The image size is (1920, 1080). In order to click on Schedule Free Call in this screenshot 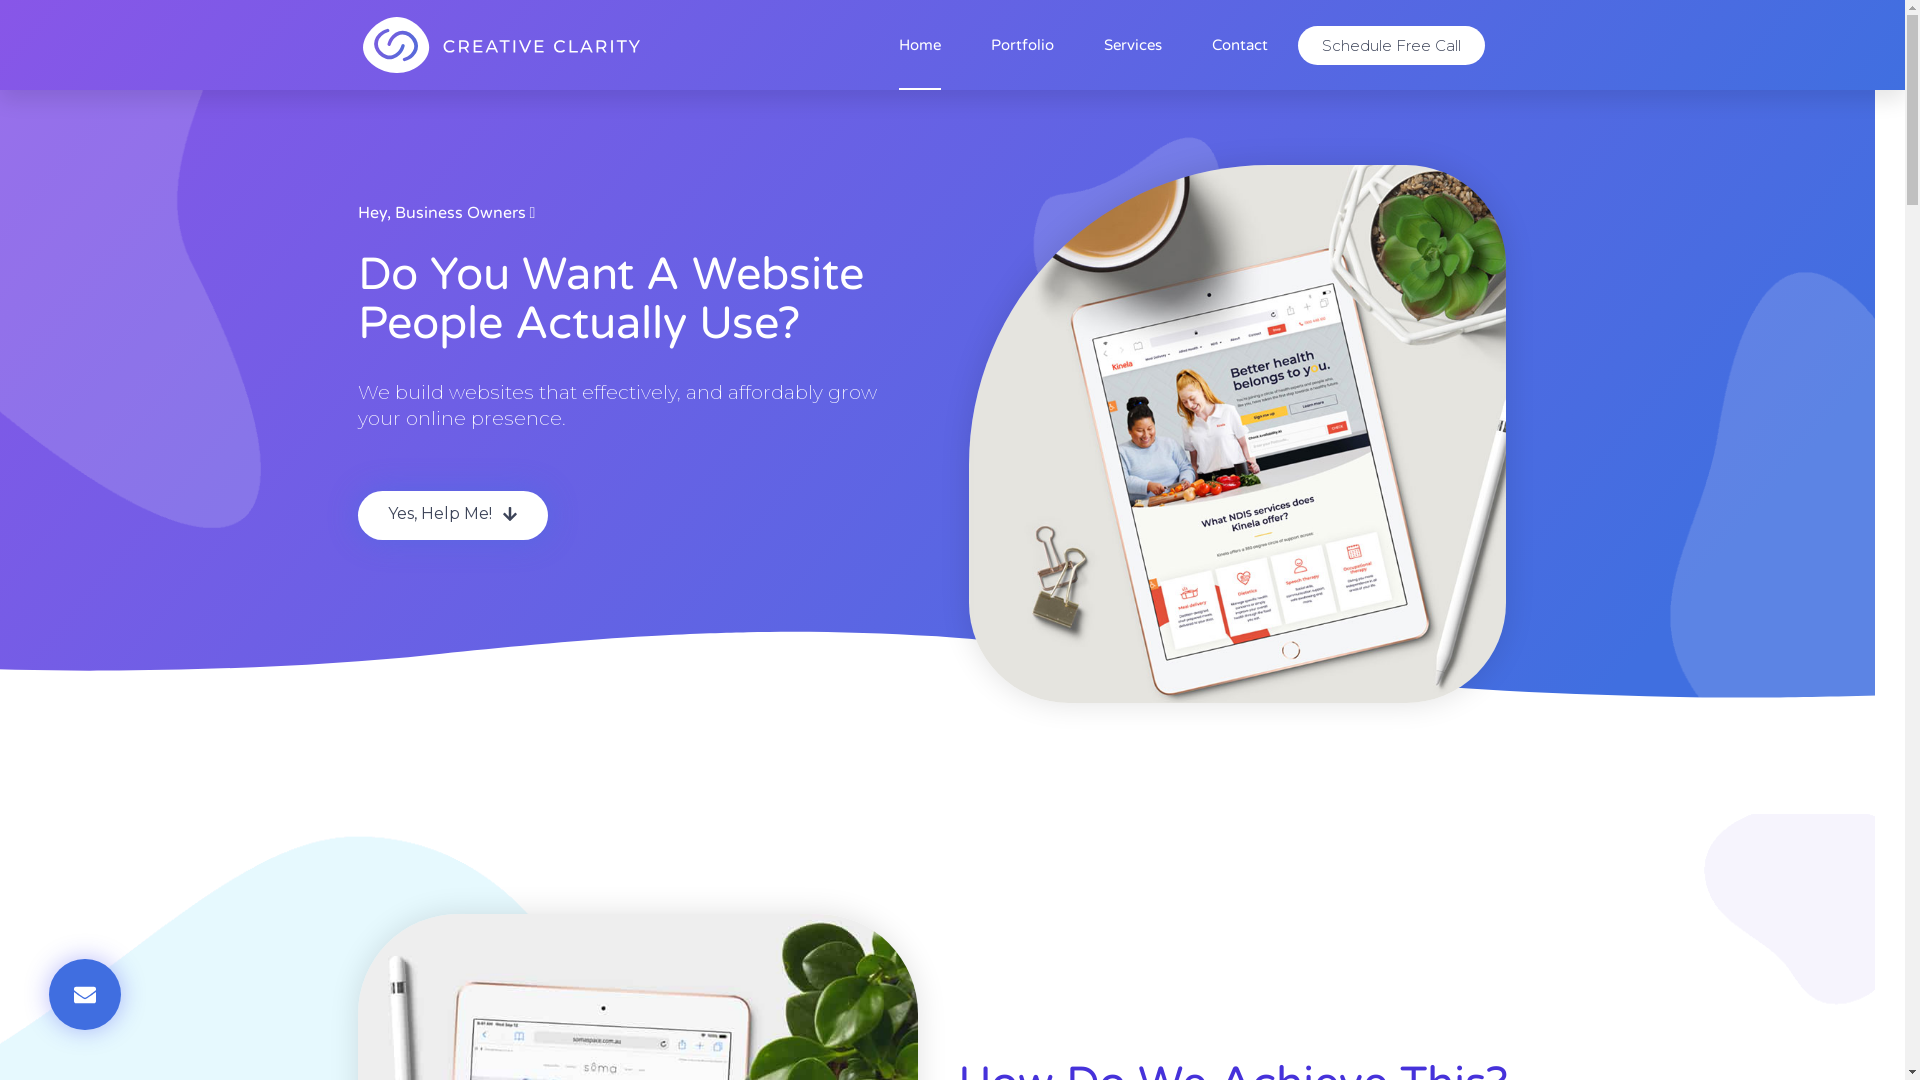, I will do `click(1392, 46)`.